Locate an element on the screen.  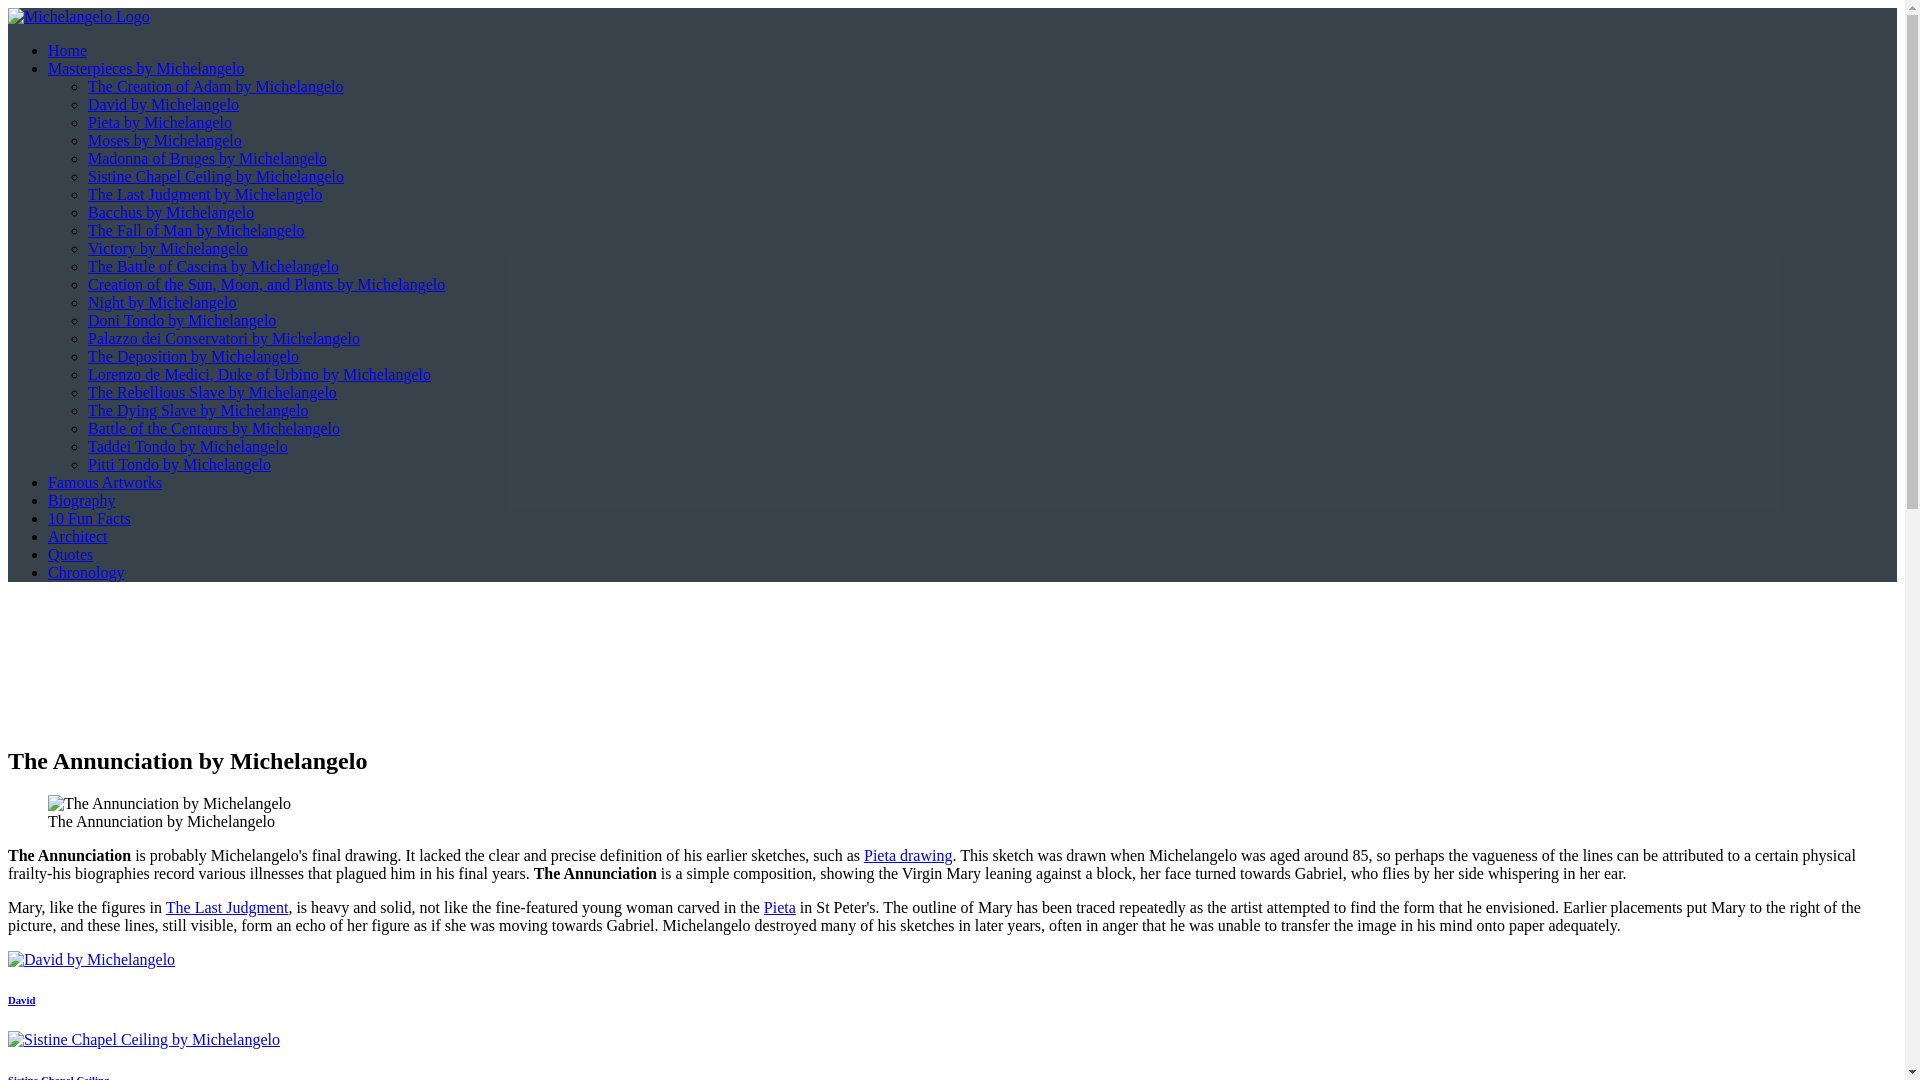
Pieta by Michelangelo is located at coordinates (160, 122).